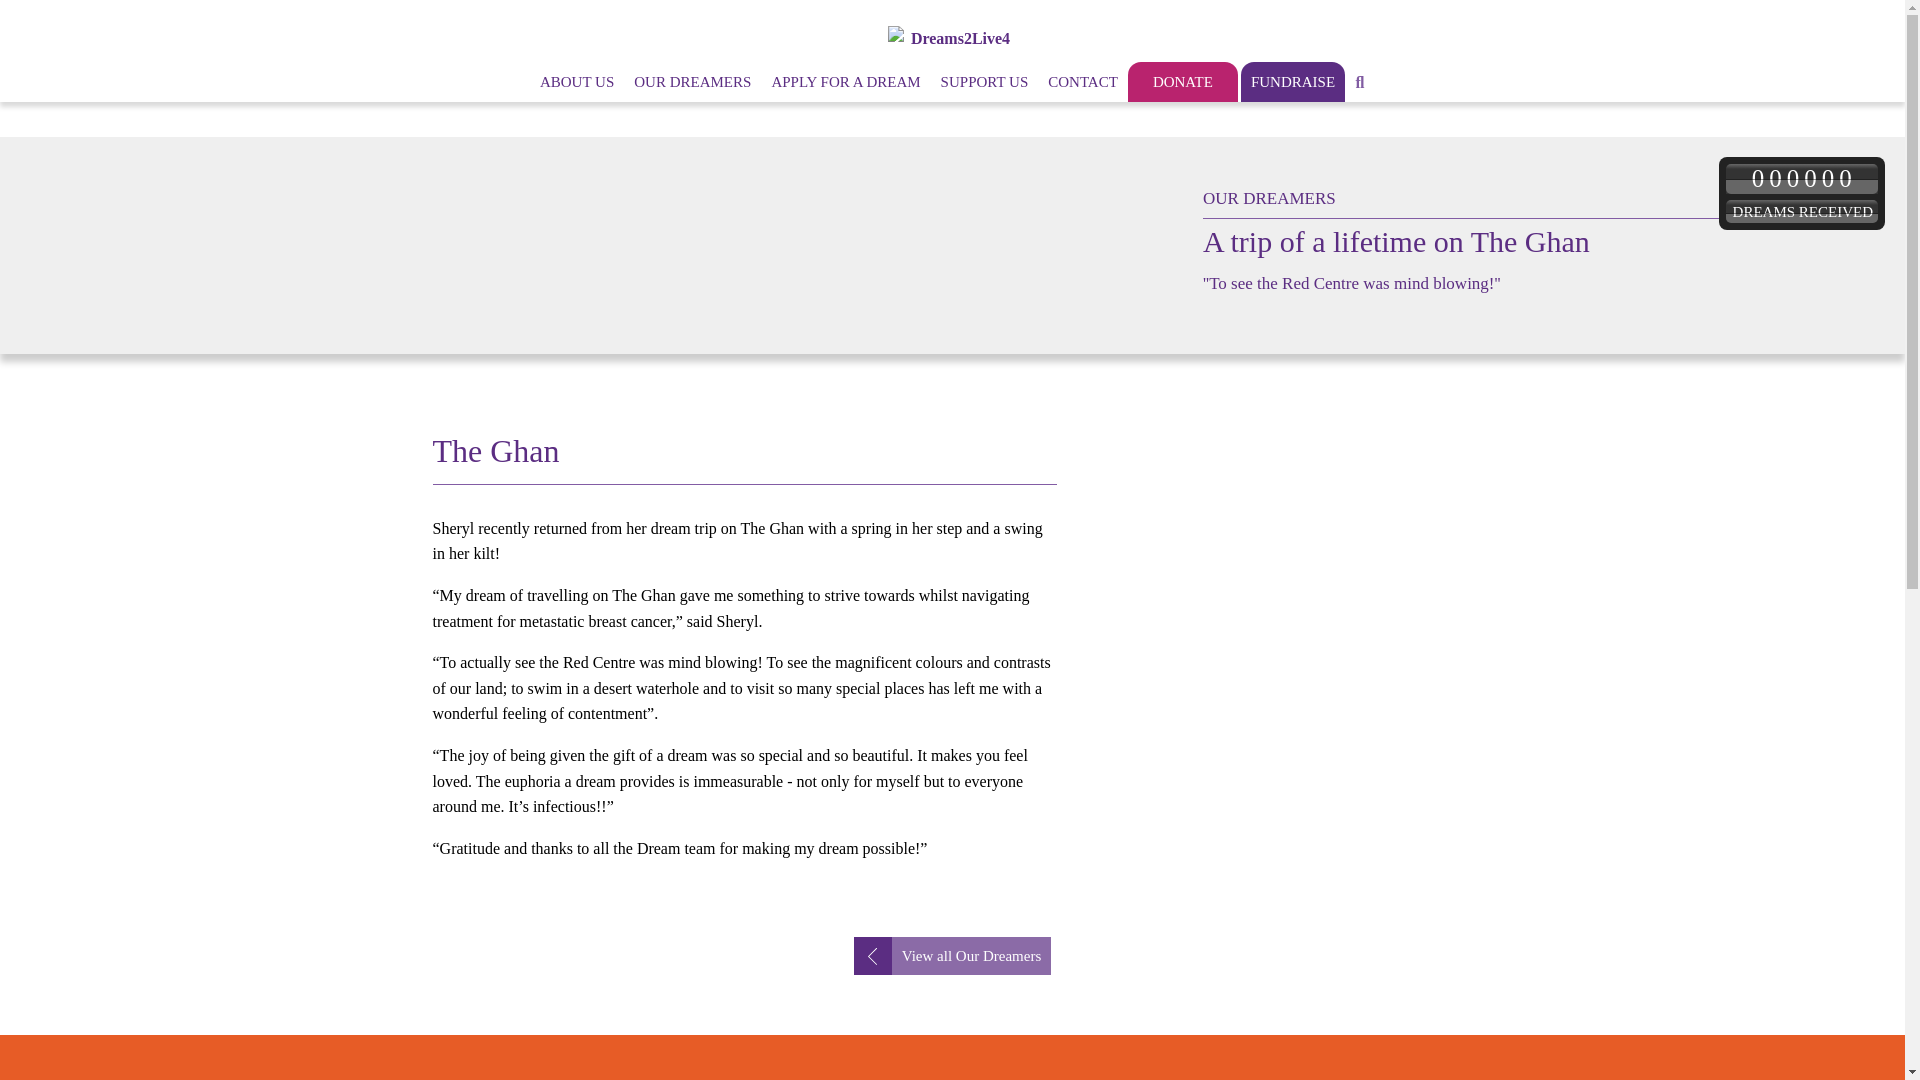  What do you see at coordinates (1183, 81) in the screenshot?
I see `DONATE` at bounding box center [1183, 81].